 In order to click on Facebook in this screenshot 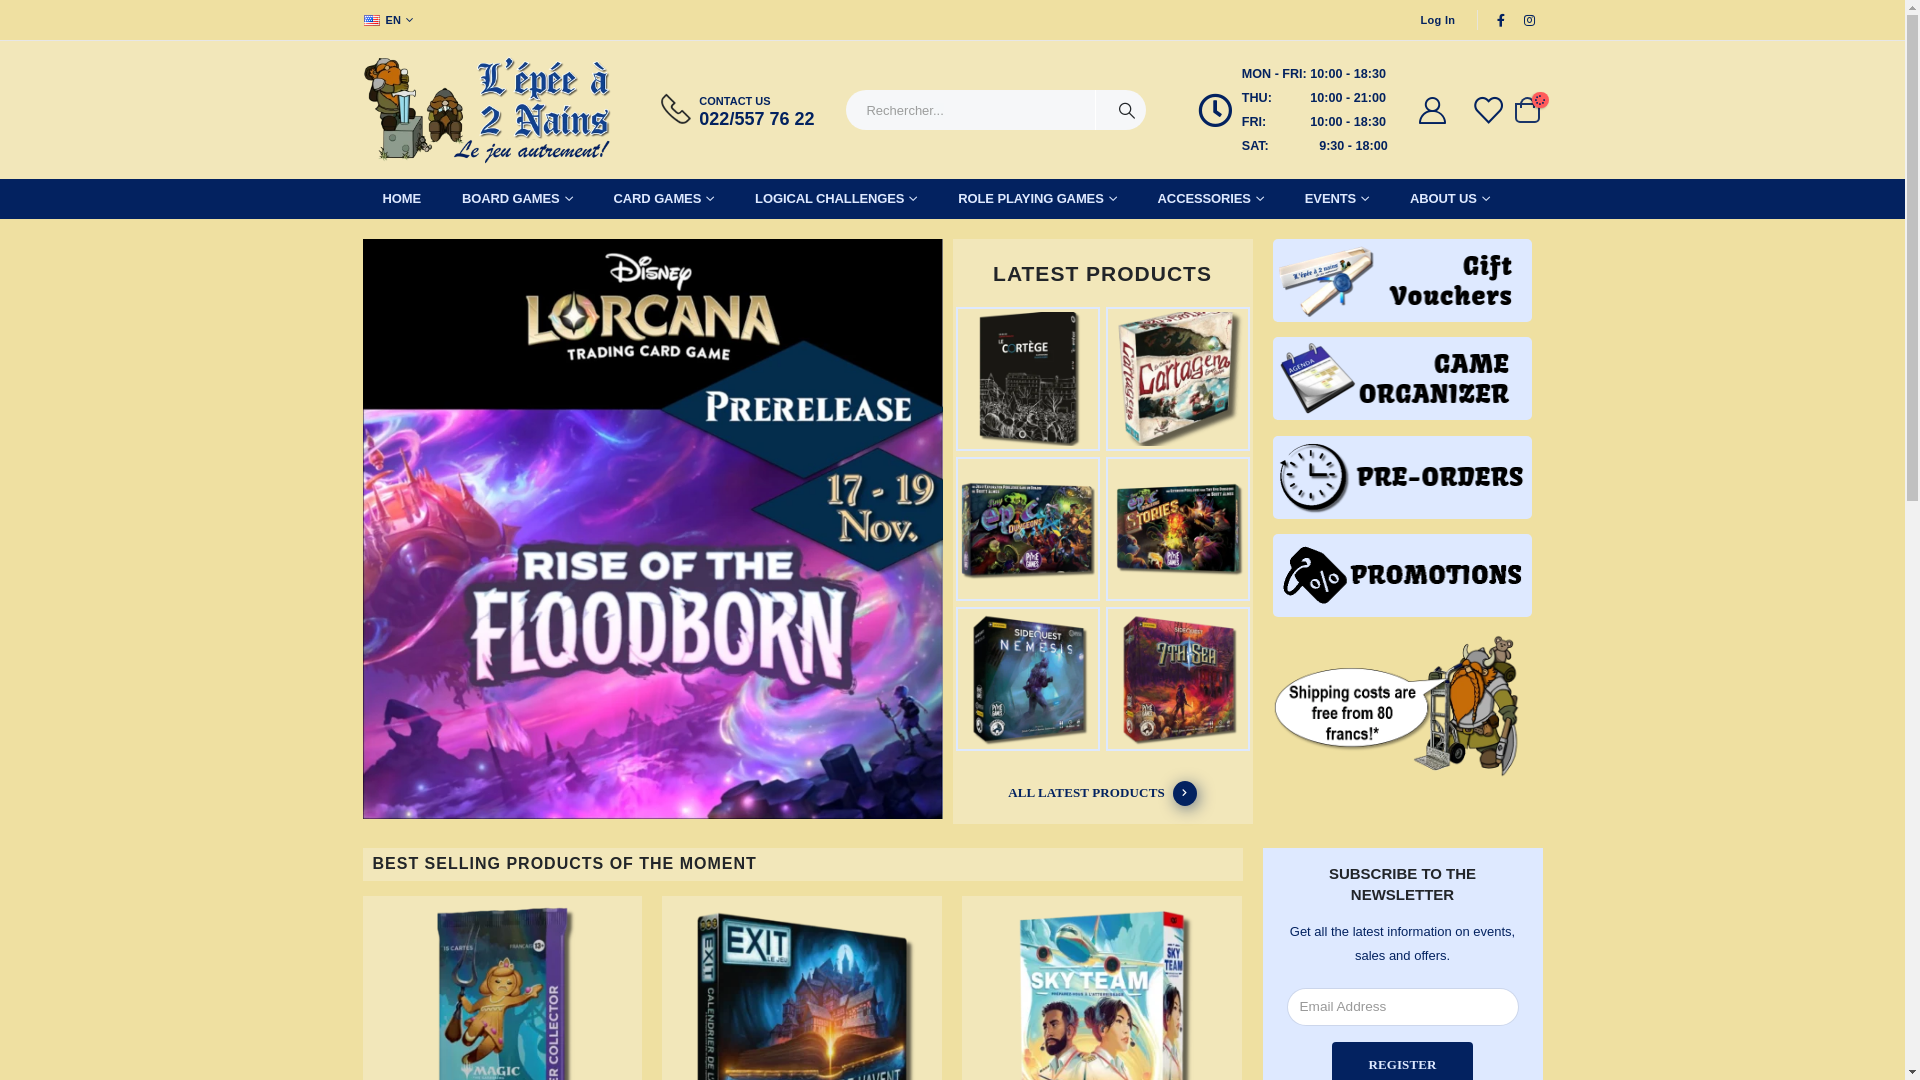, I will do `click(1501, 20)`.